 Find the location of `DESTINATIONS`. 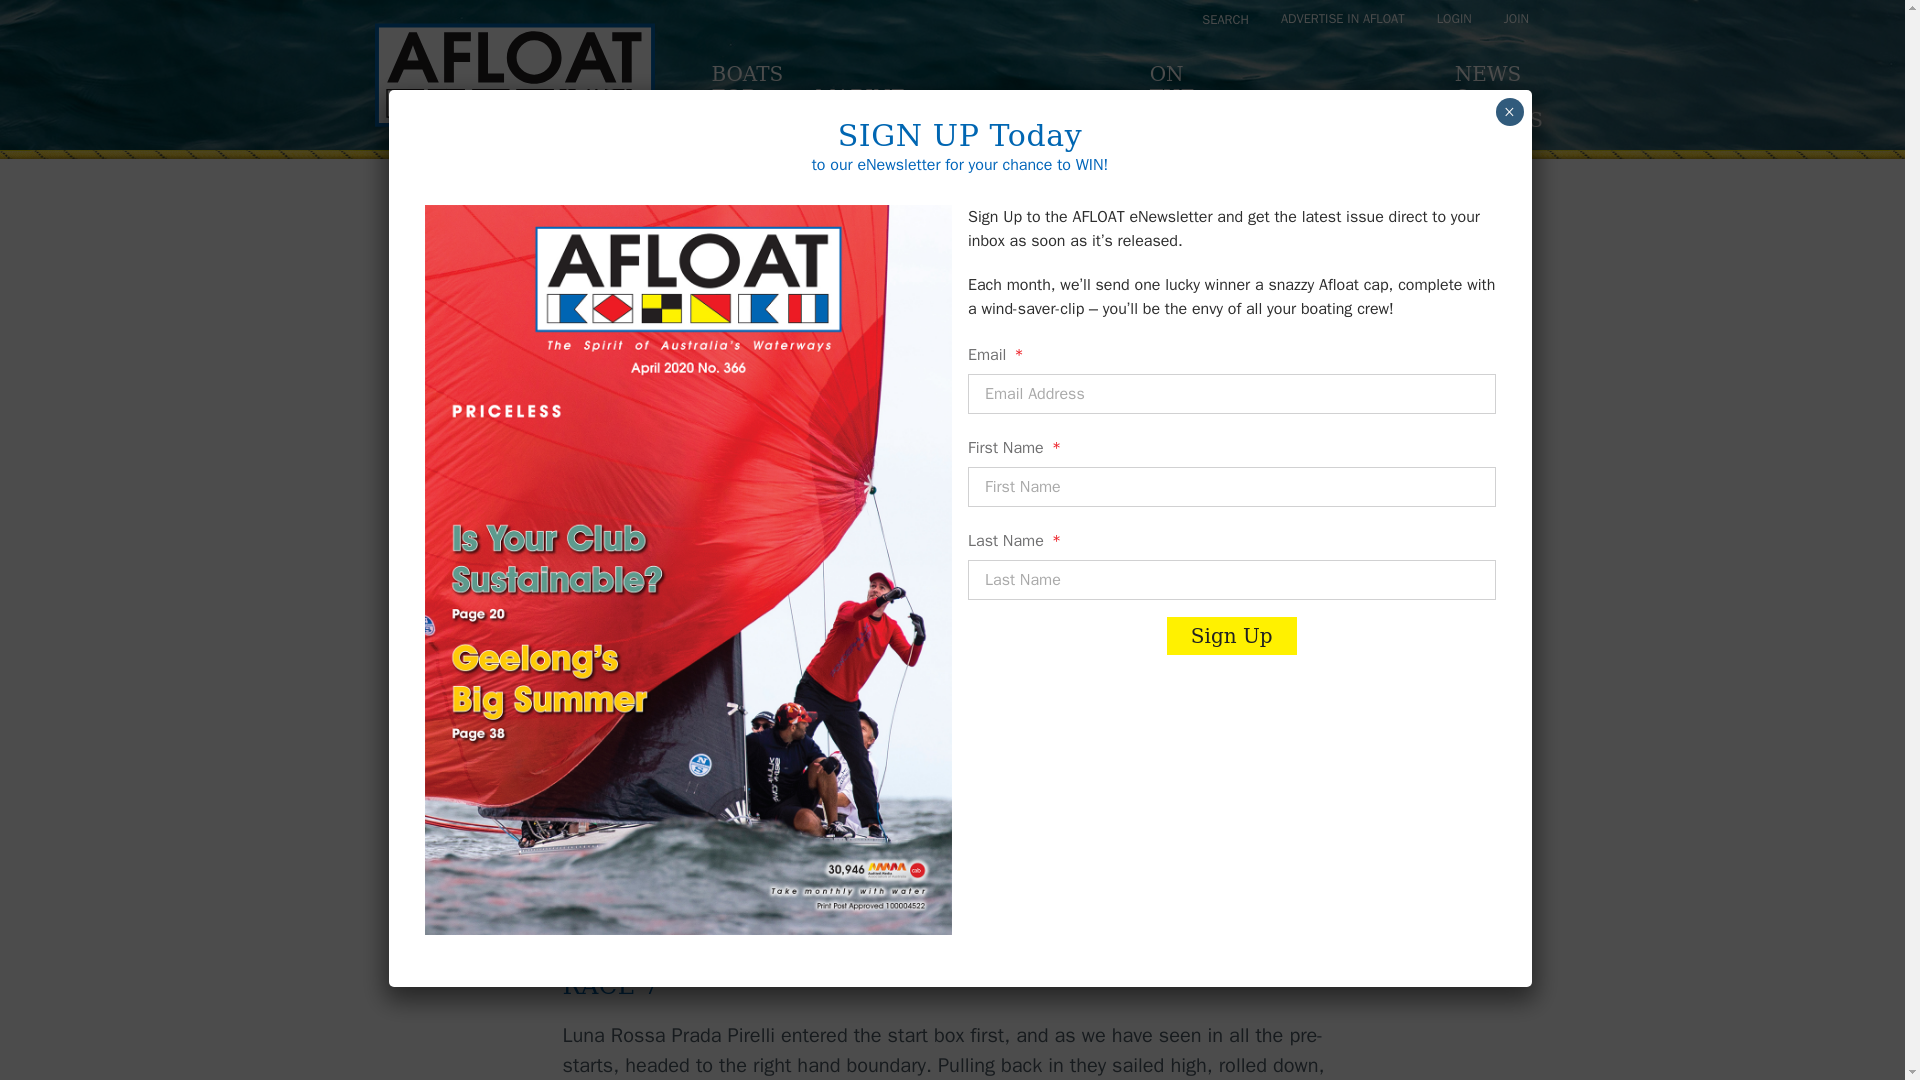

DESTINATIONS is located at coordinates (1340, 121).